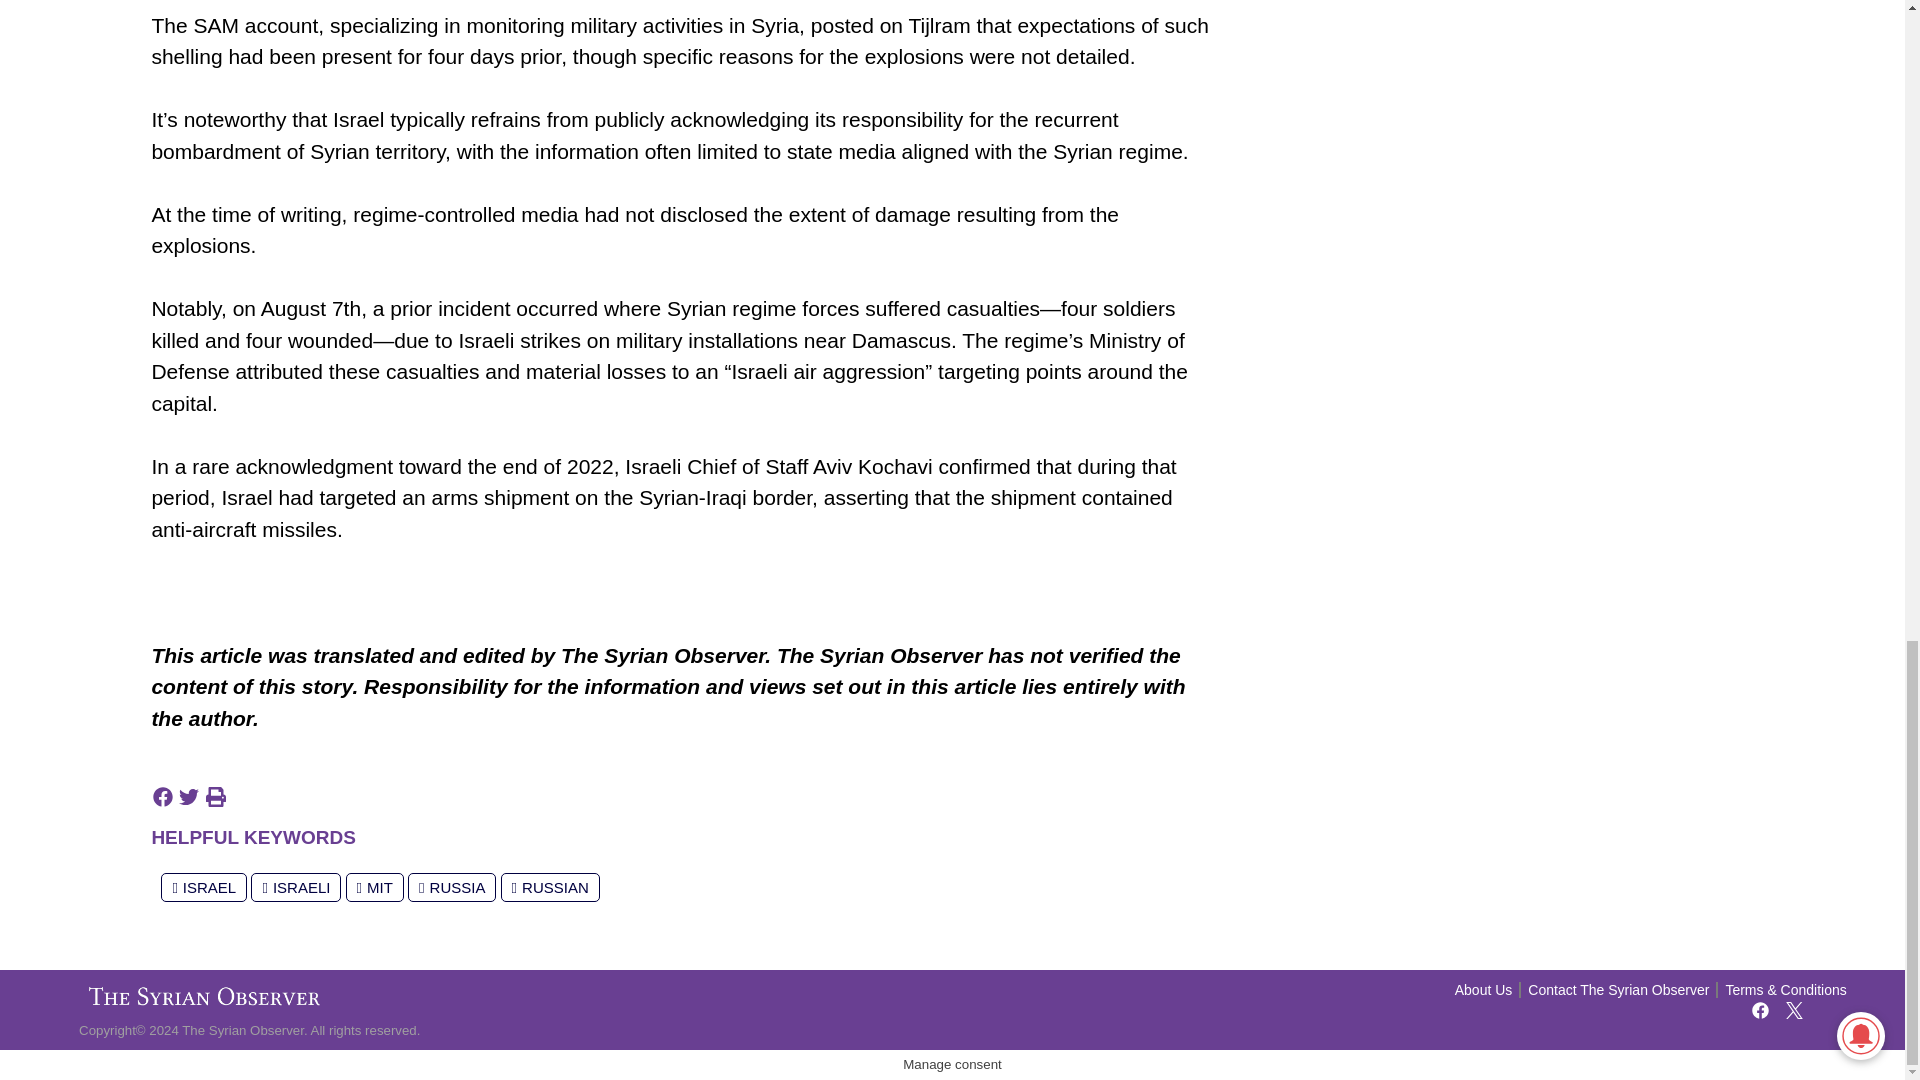 The height and width of the screenshot is (1080, 1920). What do you see at coordinates (296, 886) in the screenshot?
I see `ISRAELI` at bounding box center [296, 886].